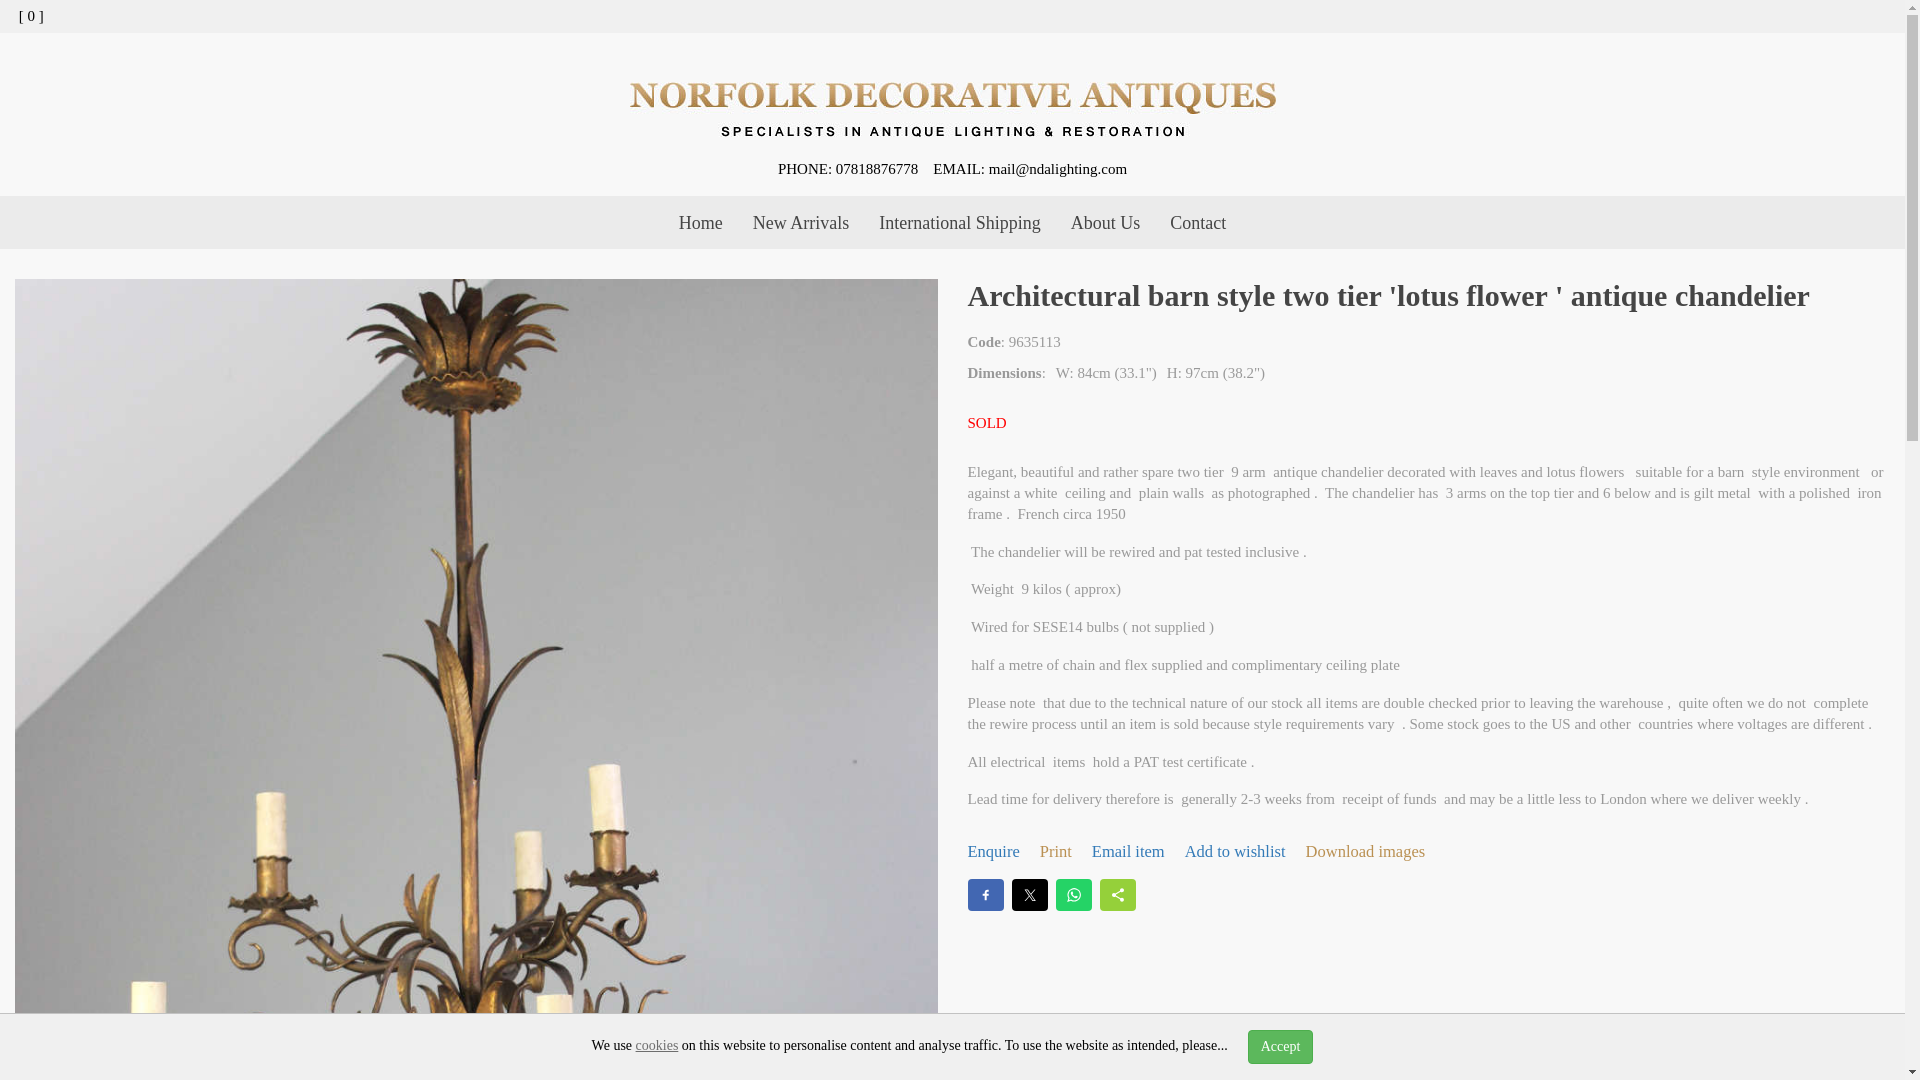 This screenshot has width=1920, height=1080. I want to click on Email item, so click(1128, 852).